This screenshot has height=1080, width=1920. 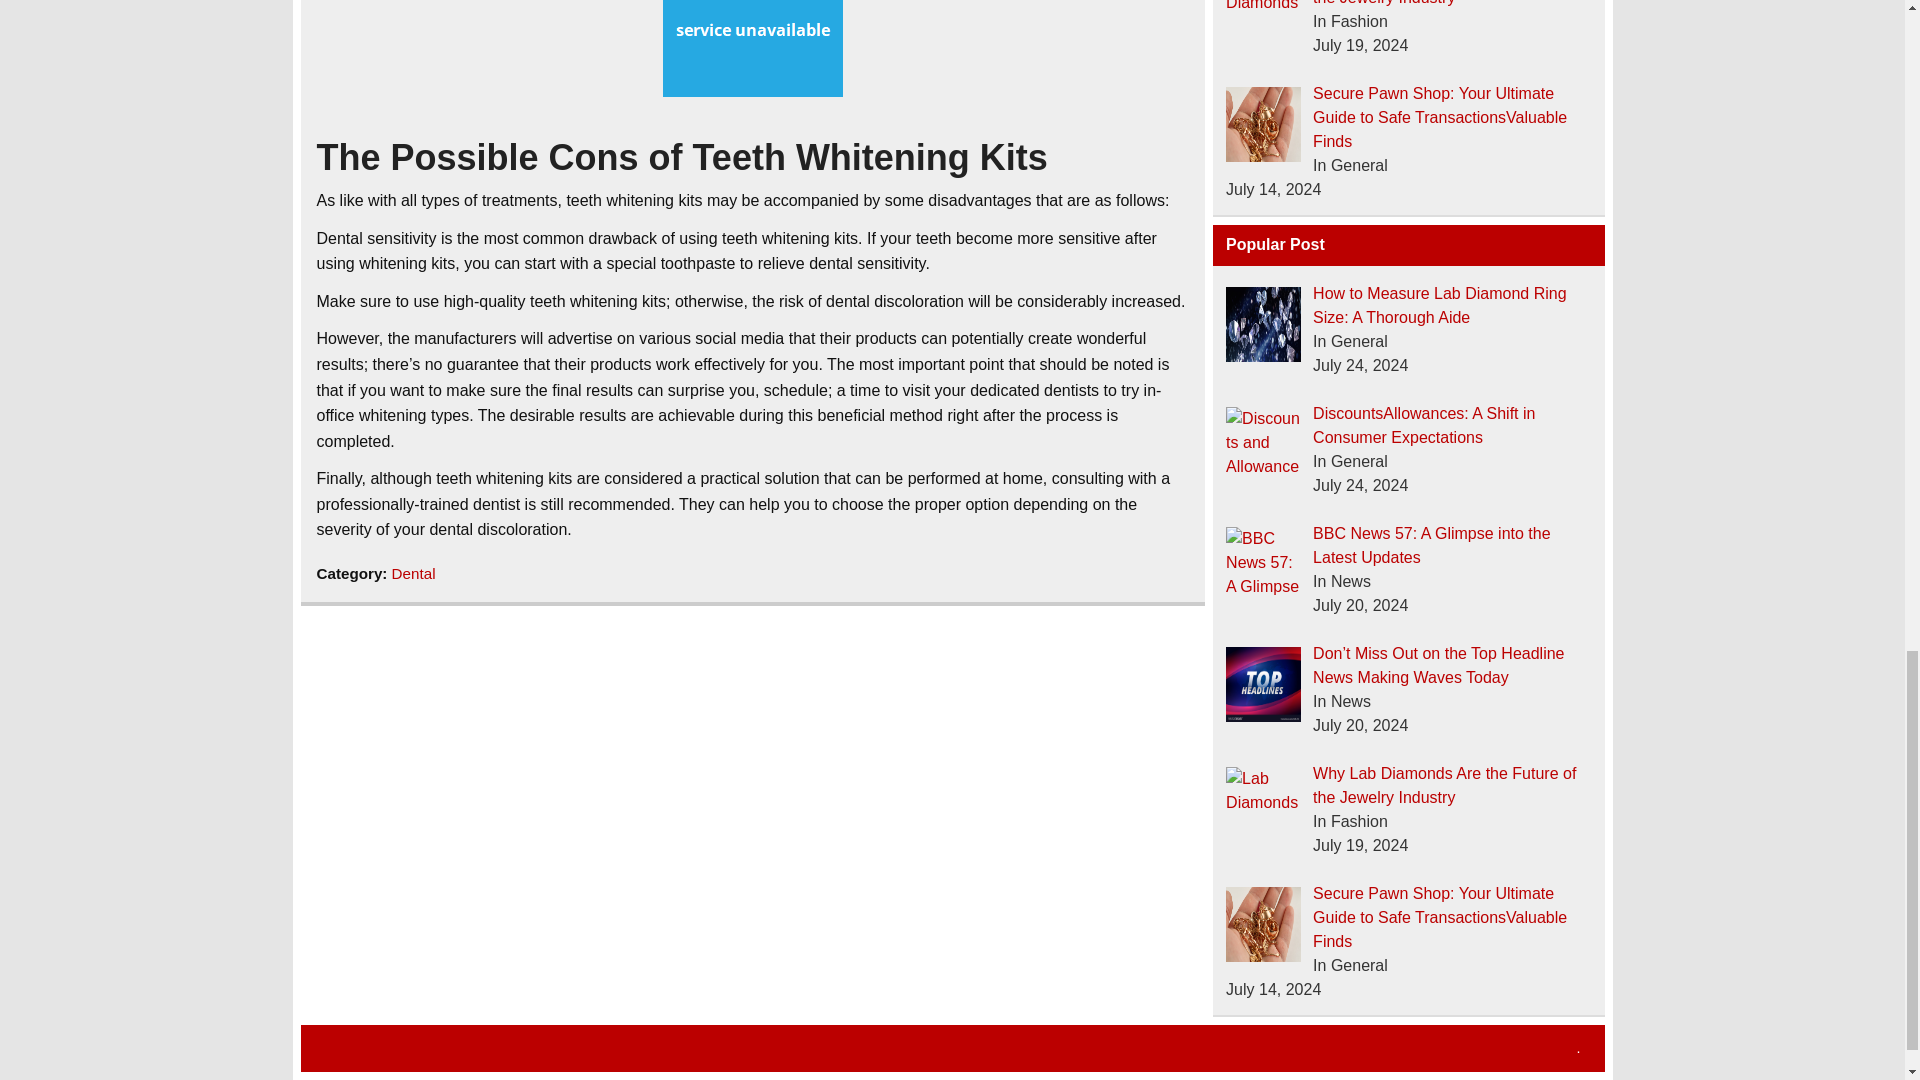 What do you see at coordinates (1444, 3) in the screenshot?
I see `Why Lab Diamonds Are the Future of the Jewelry Industry` at bounding box center [1444, 3].